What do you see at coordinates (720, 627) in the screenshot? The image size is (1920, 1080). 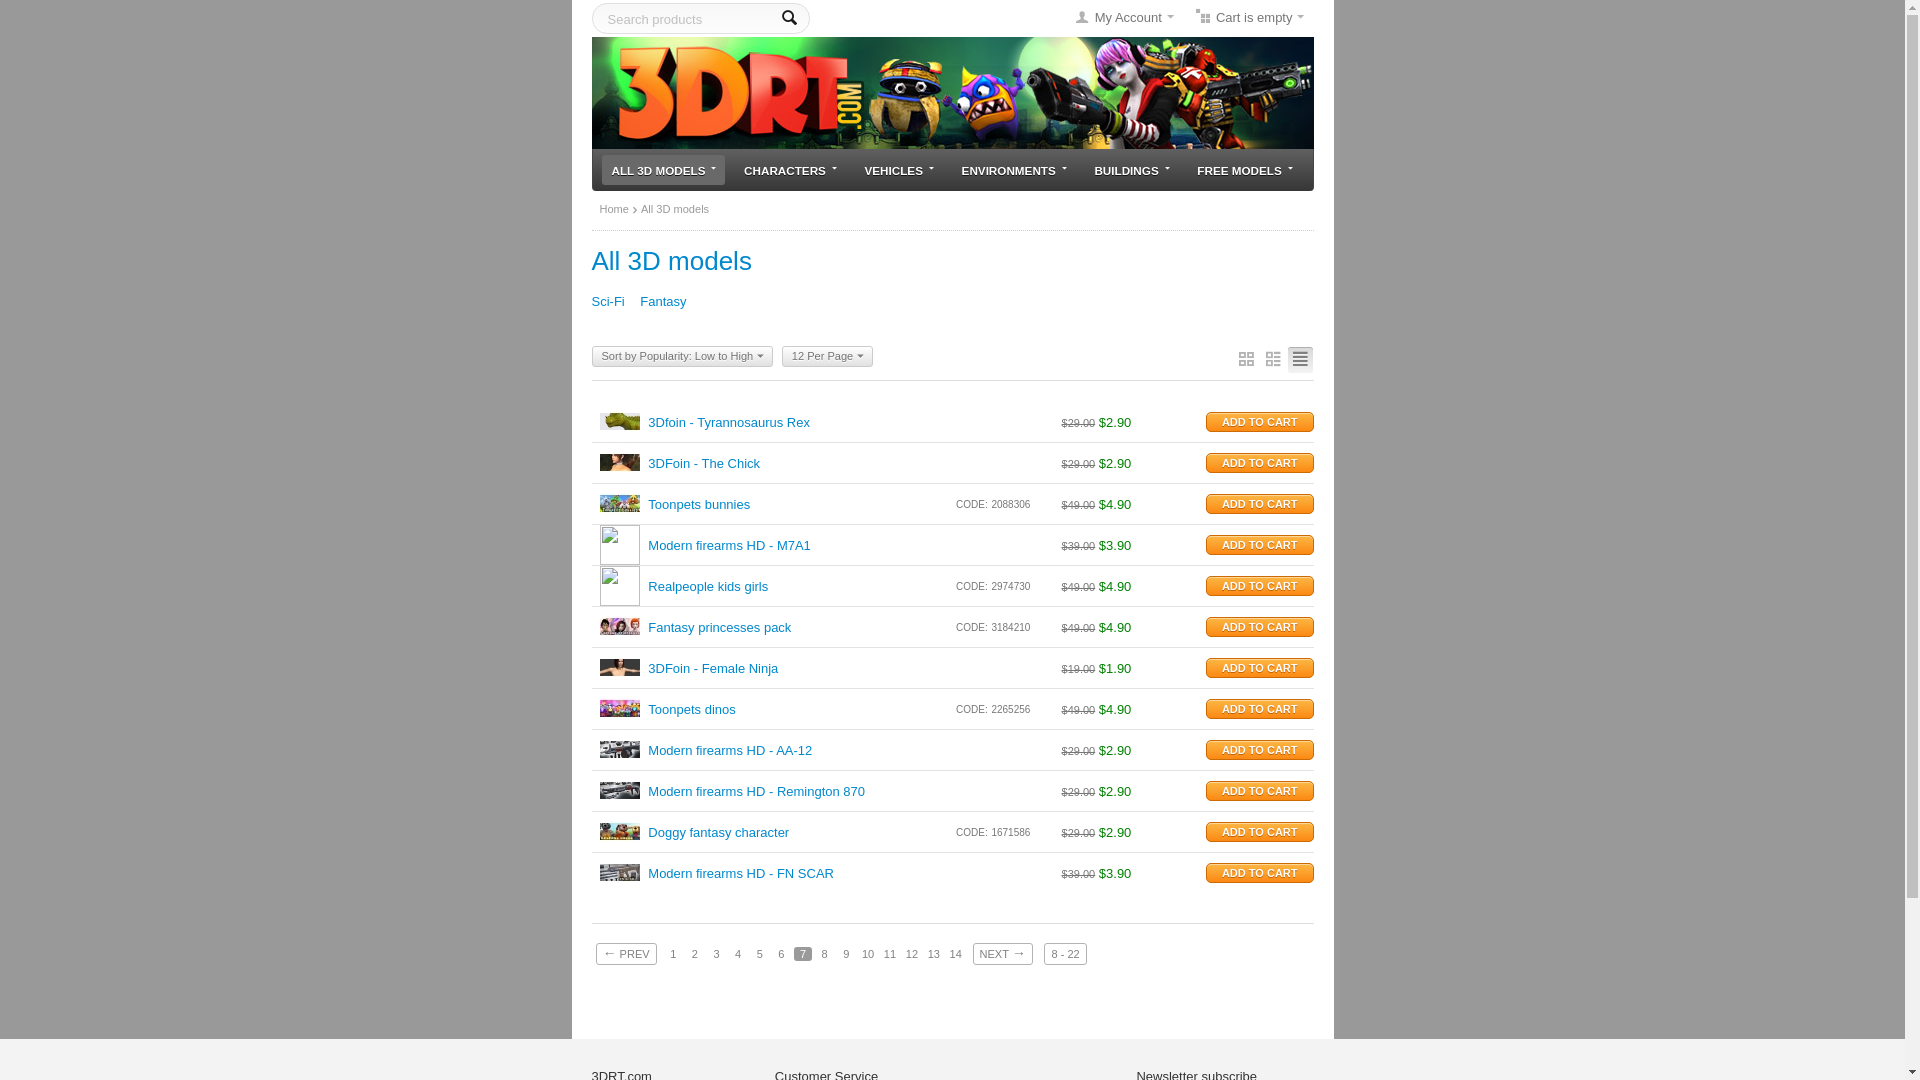 I see `Fantasy princesses pack` at bounding box center [720, 627].